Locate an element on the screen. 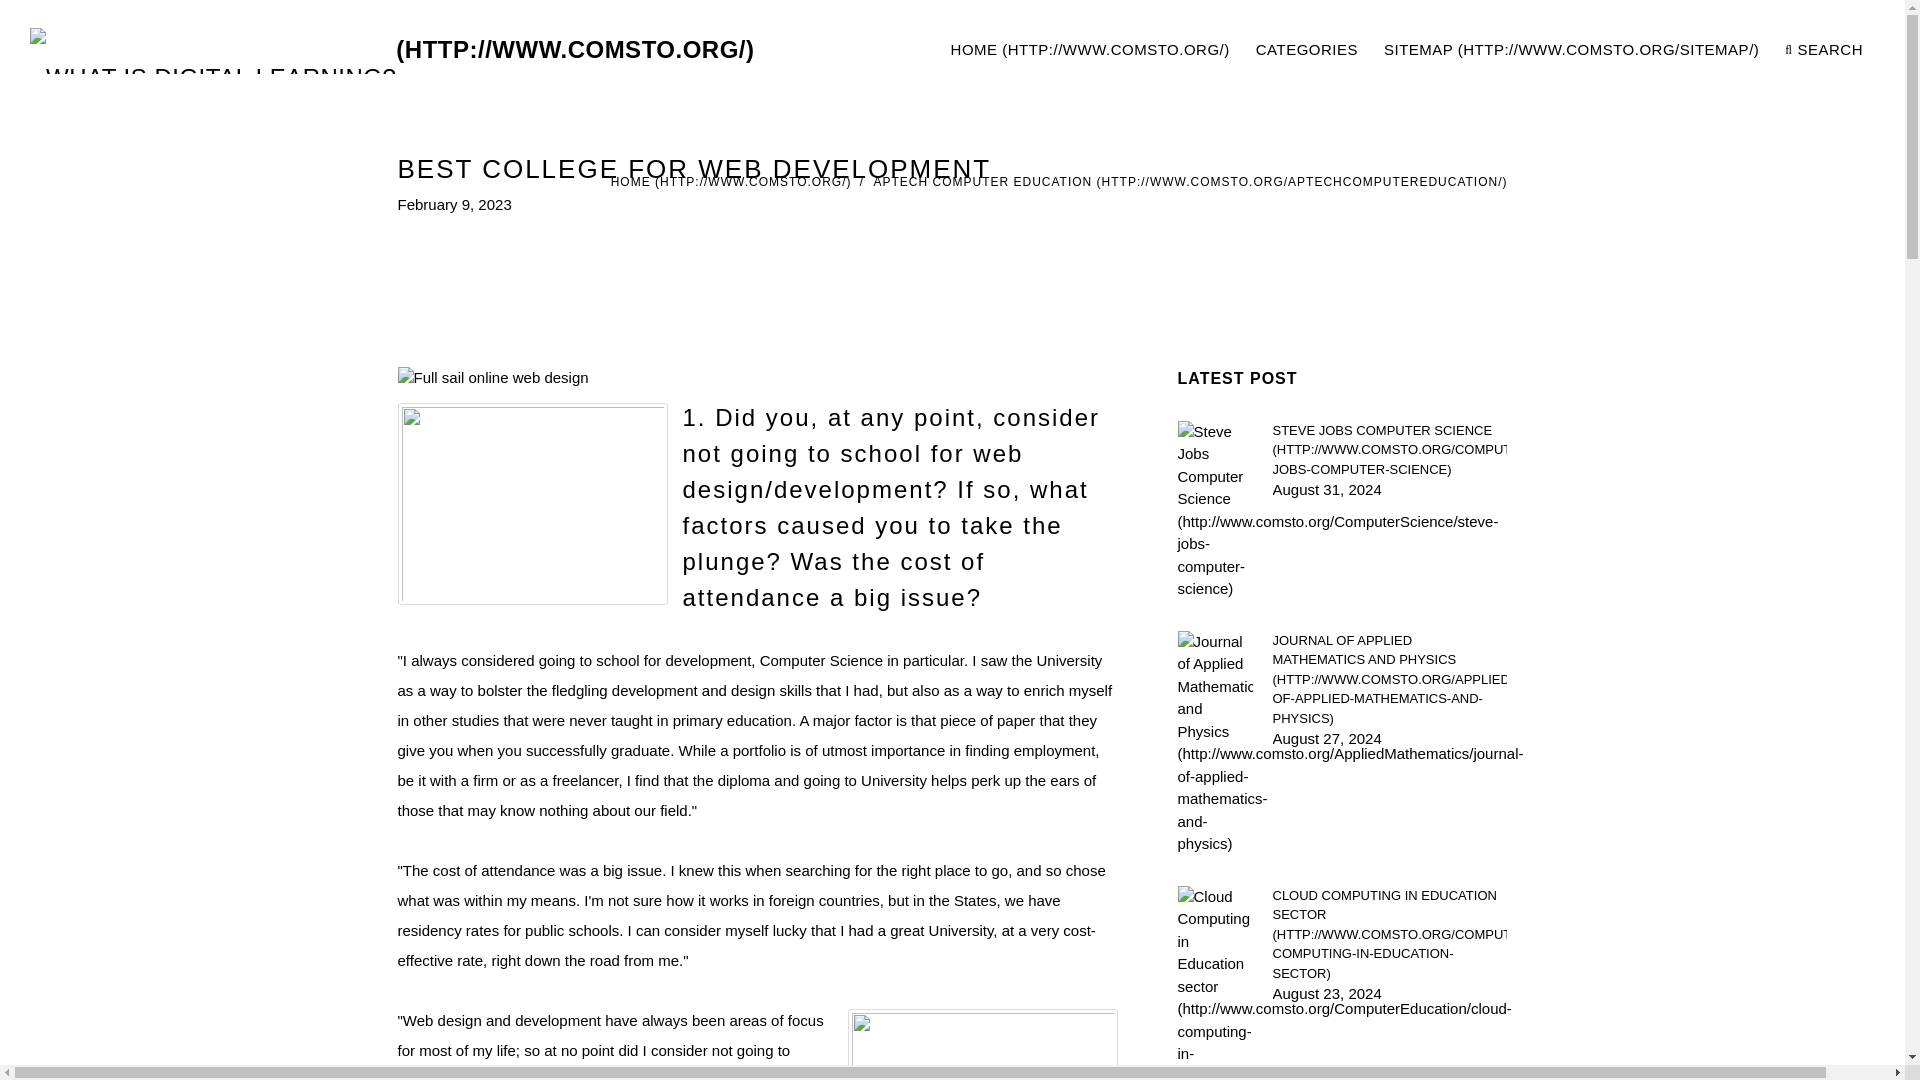 The height and width of the screenshot is (1080, 1920). APTECH COMPUTER EDUCATION is located at coordinates (1190, 182).